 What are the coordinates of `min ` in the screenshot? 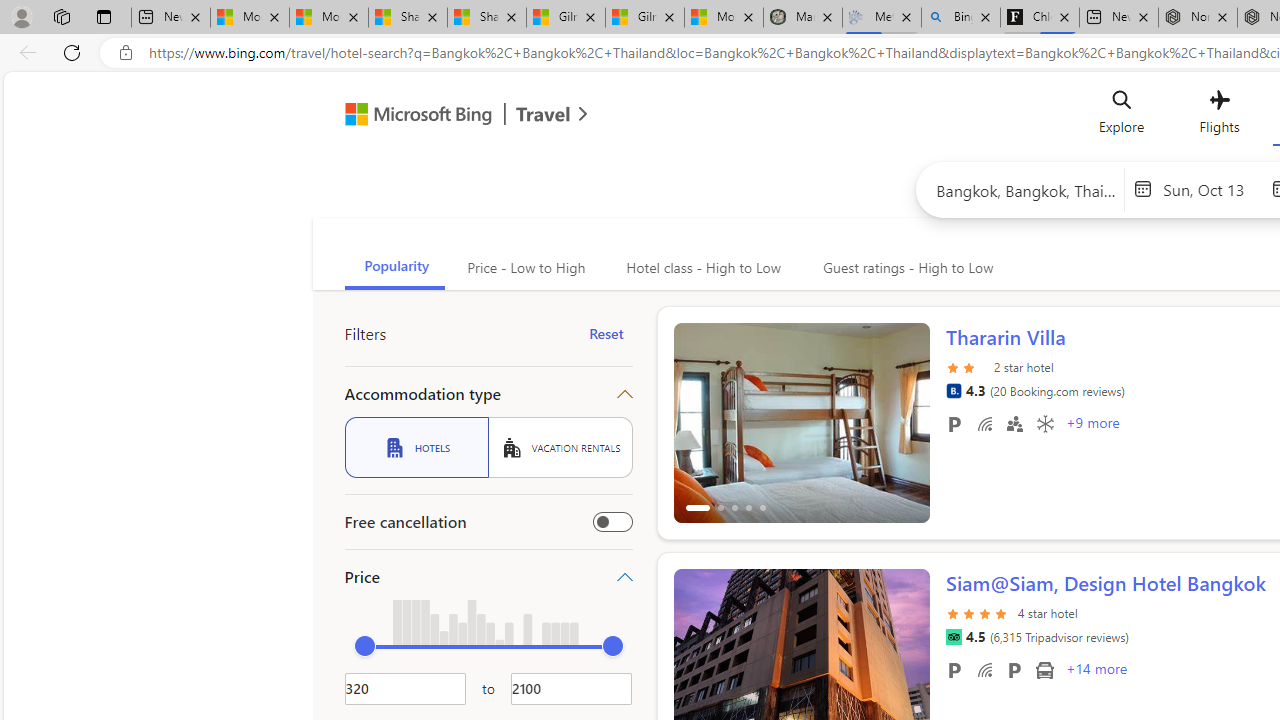 It's located at (364, 646).